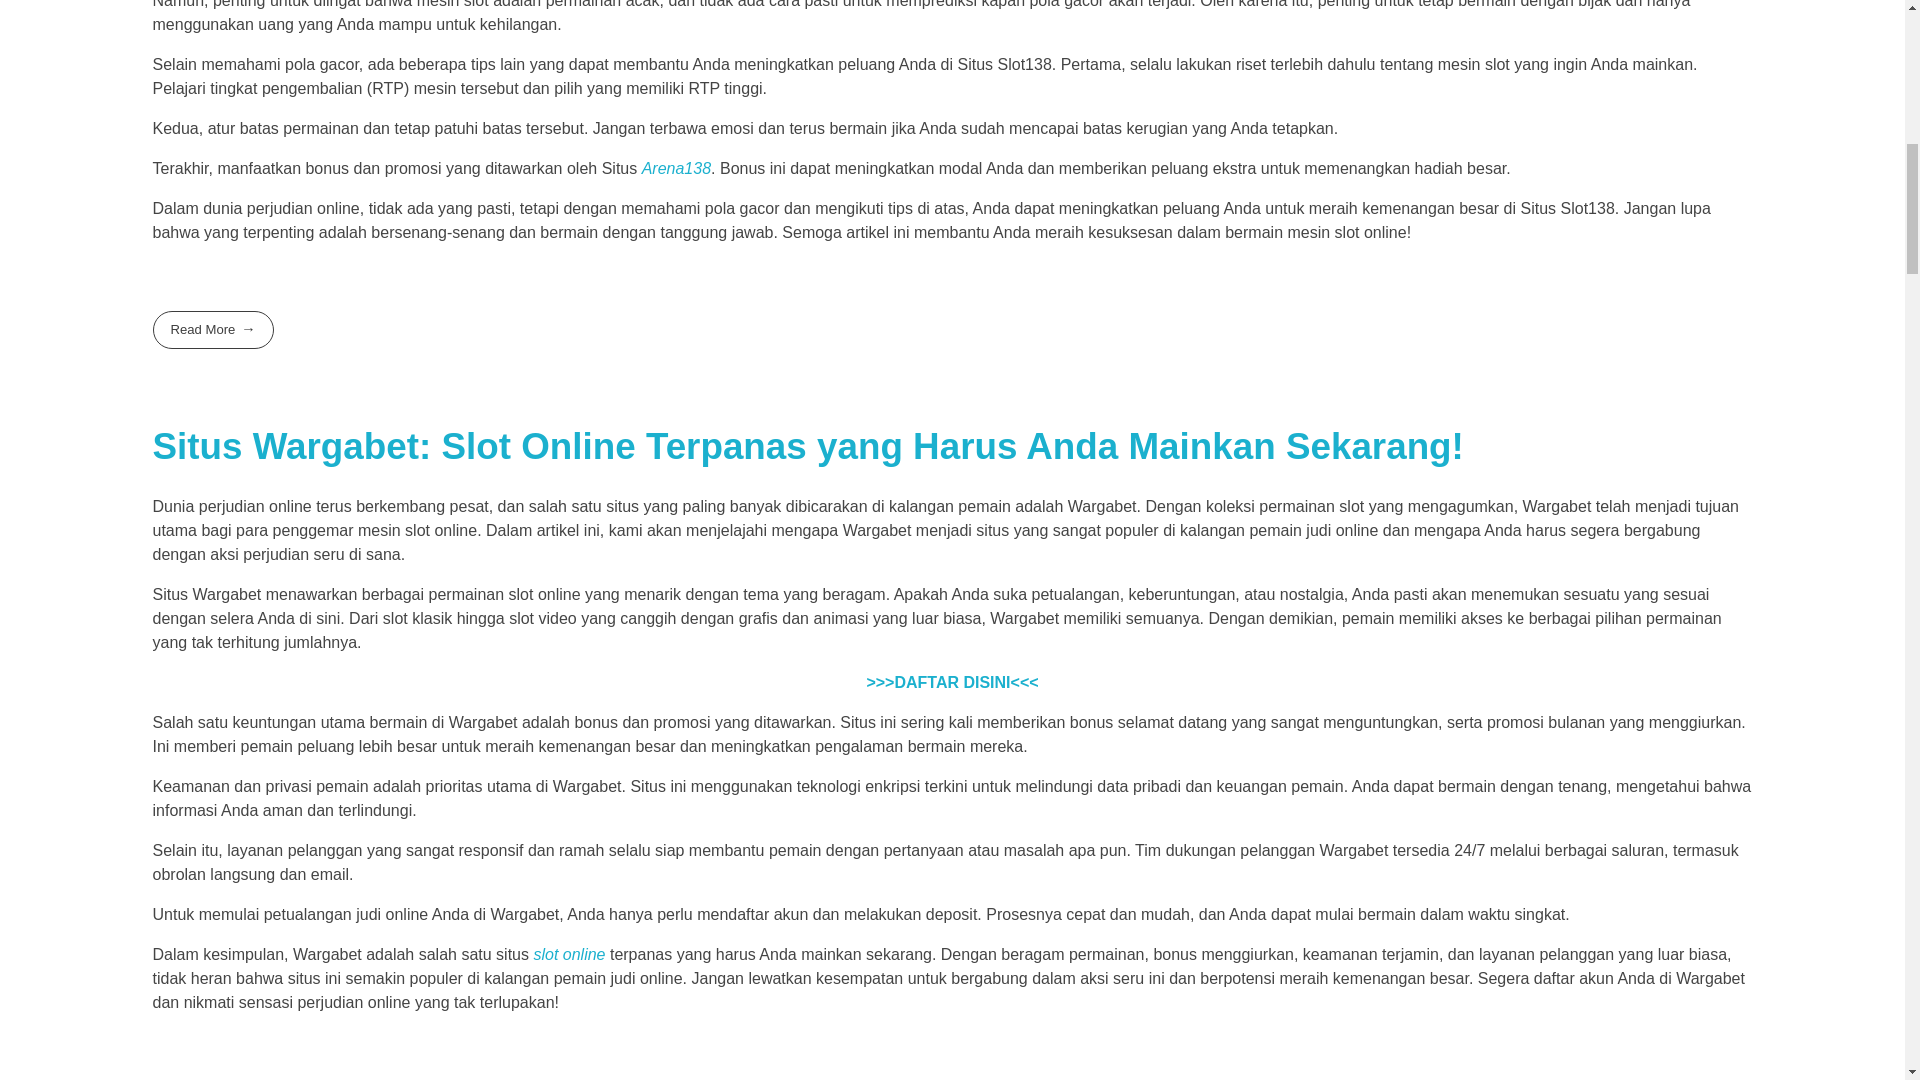 This screenshot has height=1080, width=1920. What do you see at coordinates (676, 168) in the screenshot?
I see `Arena138` at bounding box center [676, 168].